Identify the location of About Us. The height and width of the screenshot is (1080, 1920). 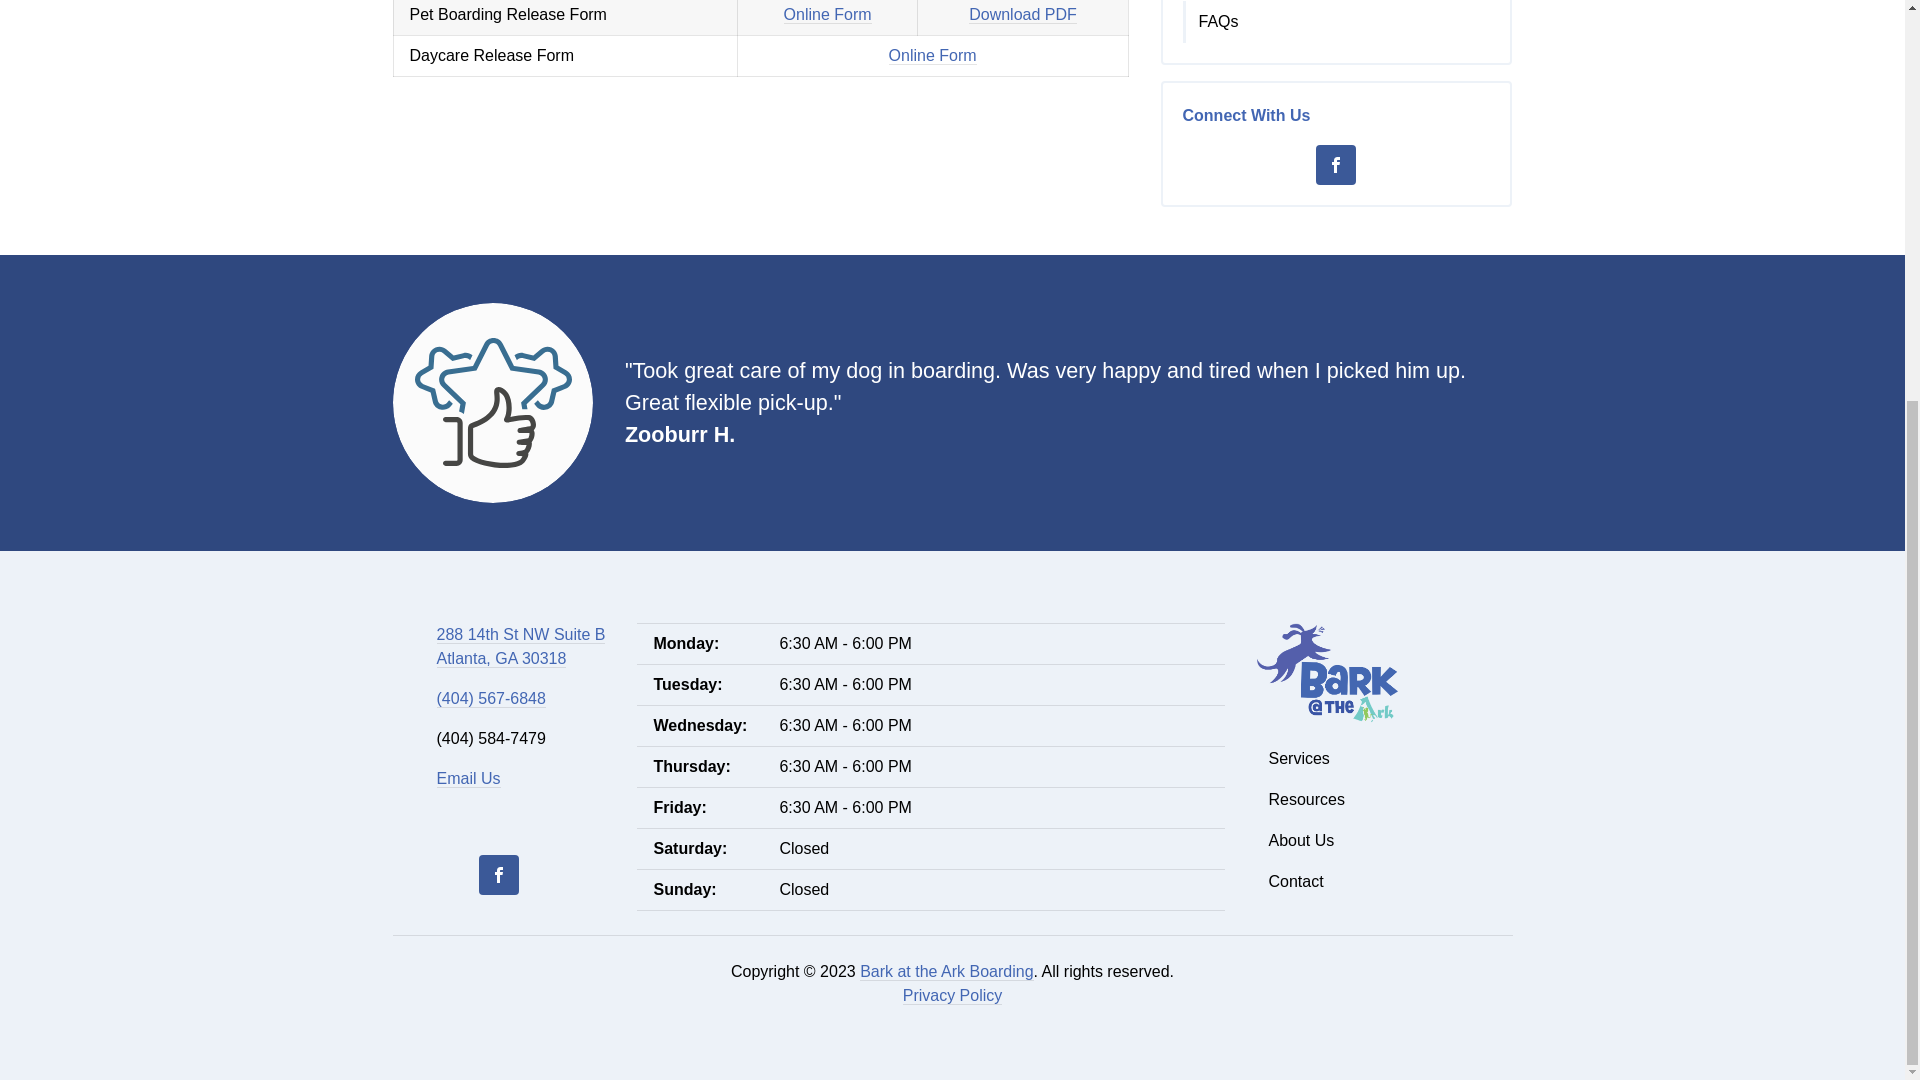
(1384, 840).